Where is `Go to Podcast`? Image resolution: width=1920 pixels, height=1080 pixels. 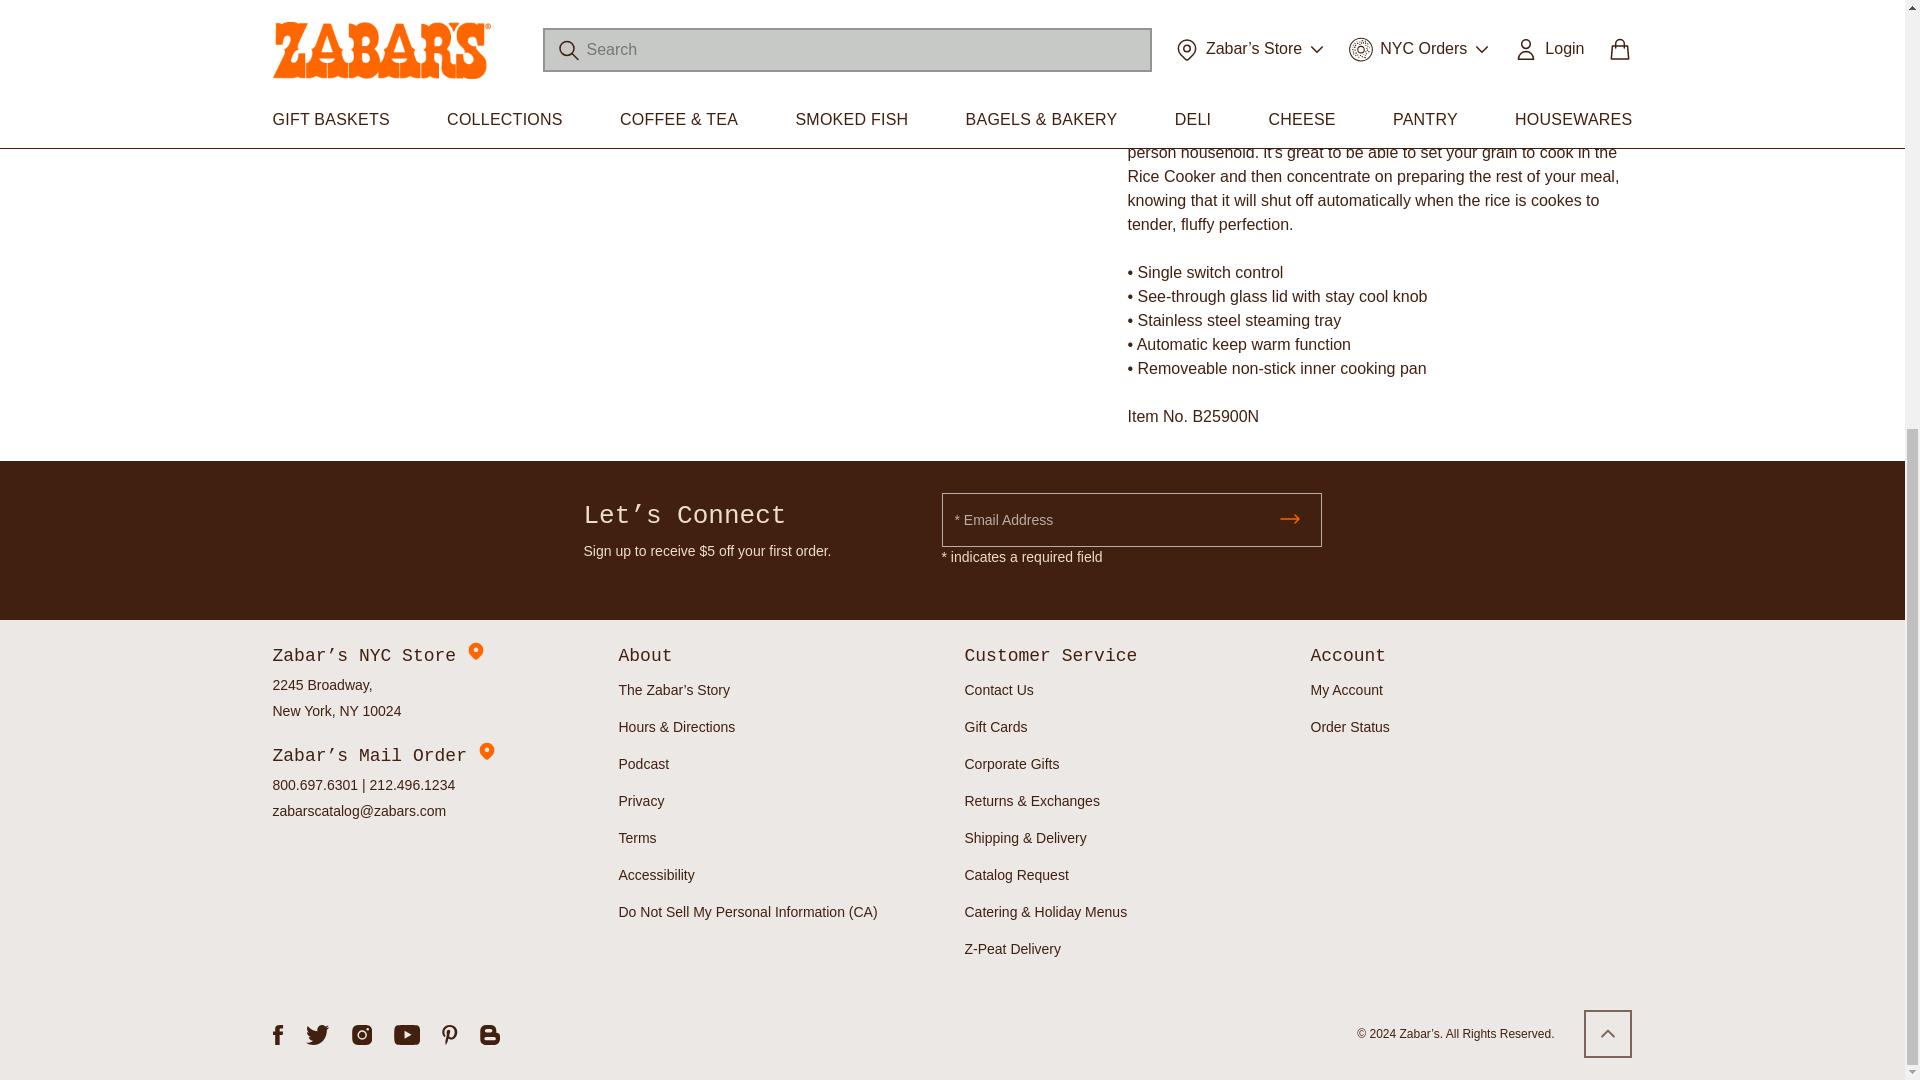
Go to Podcast is located at coordinates (643, 764).